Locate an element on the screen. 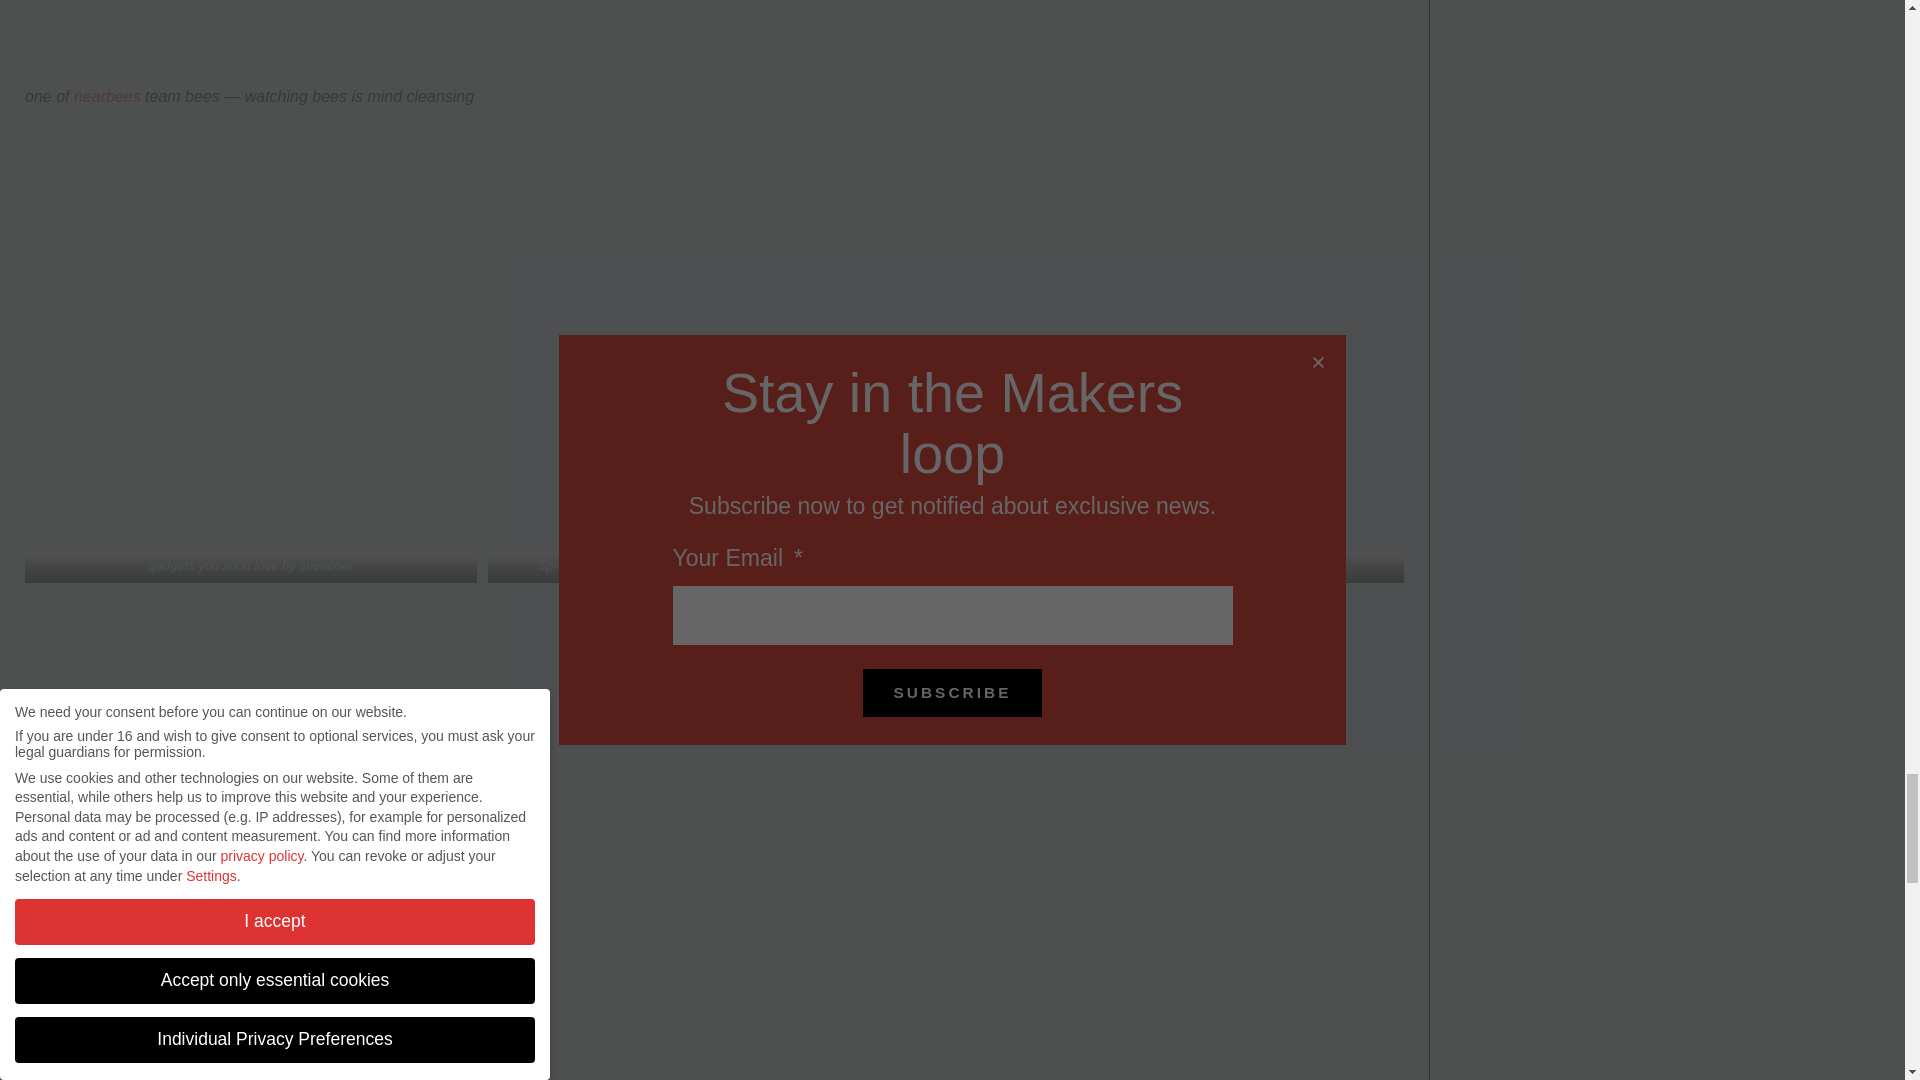 The height and width of the screenshot is (1080, 1920). sneeboer is located at coordinates (326, 566).